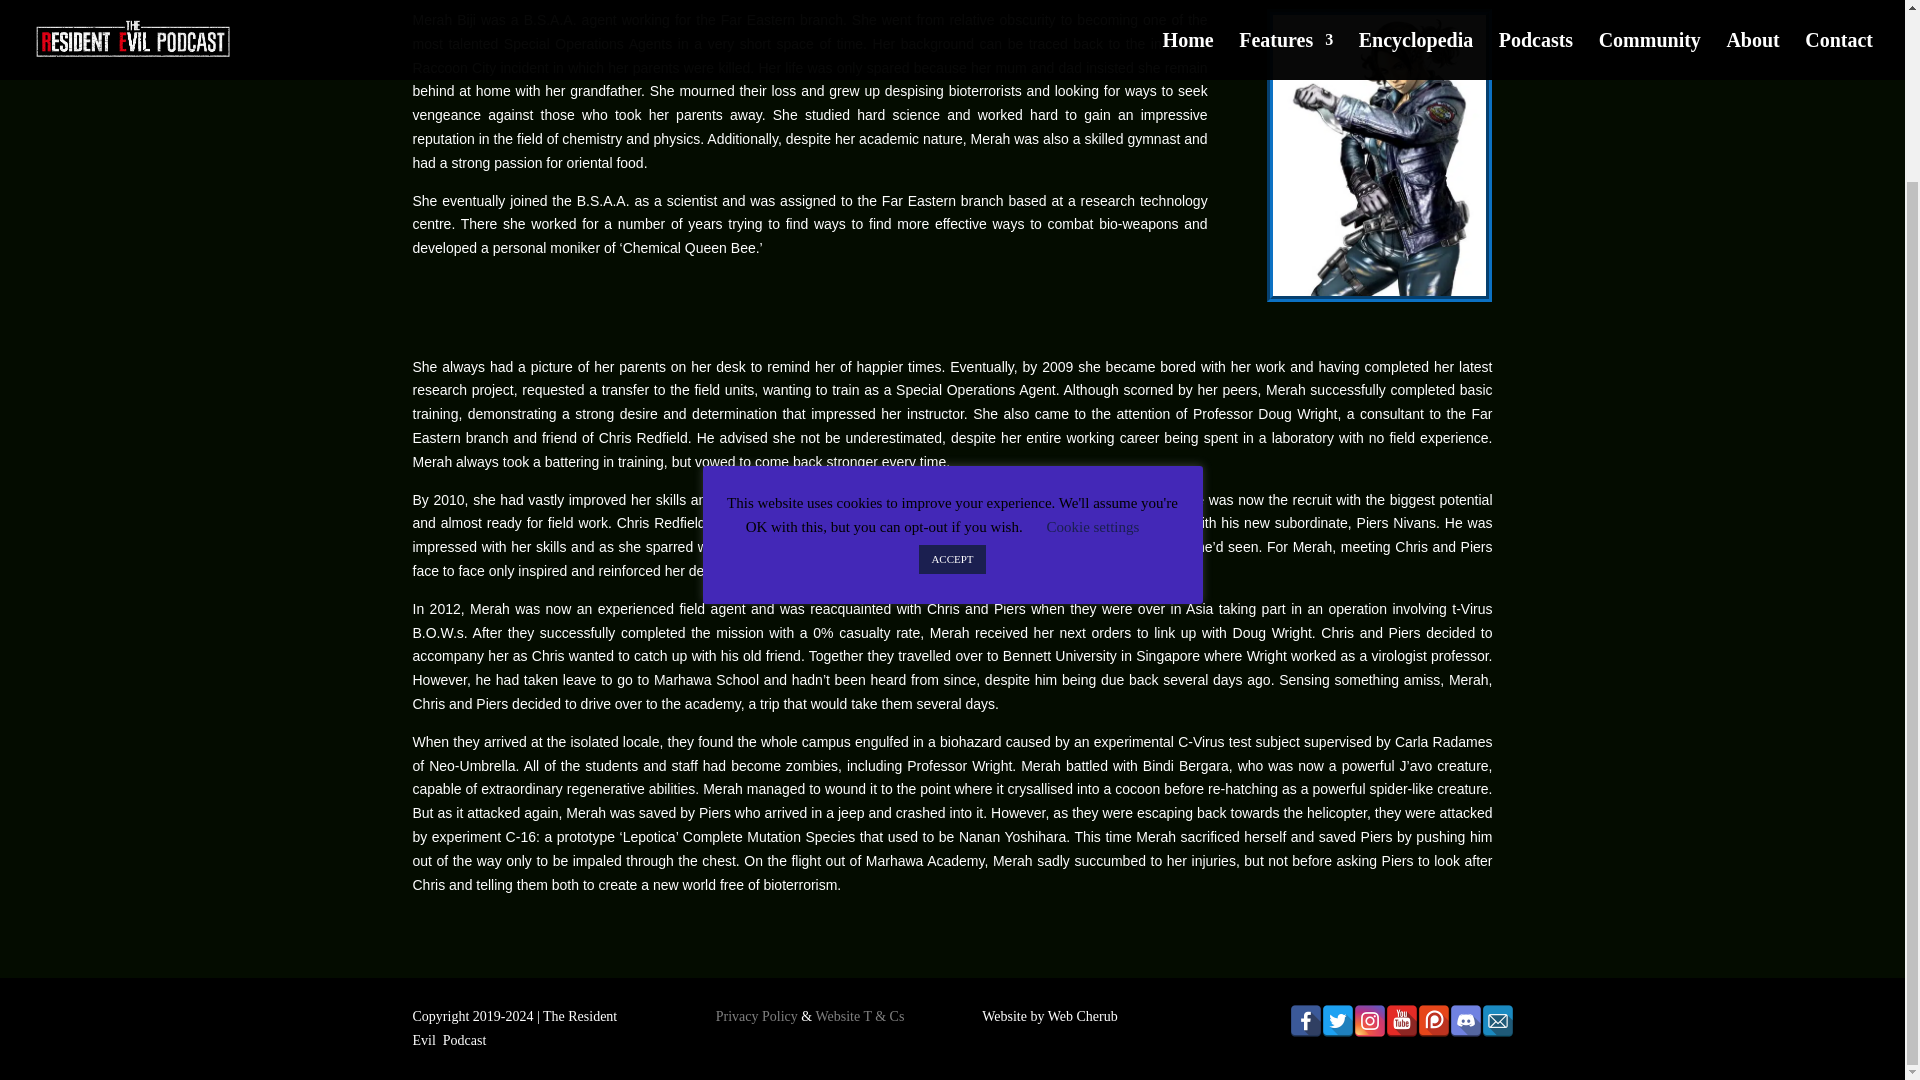 Image resolution: width=1920 pixels, height=1080 pixels. I want to click on Twitter, so click(1338, 1020).